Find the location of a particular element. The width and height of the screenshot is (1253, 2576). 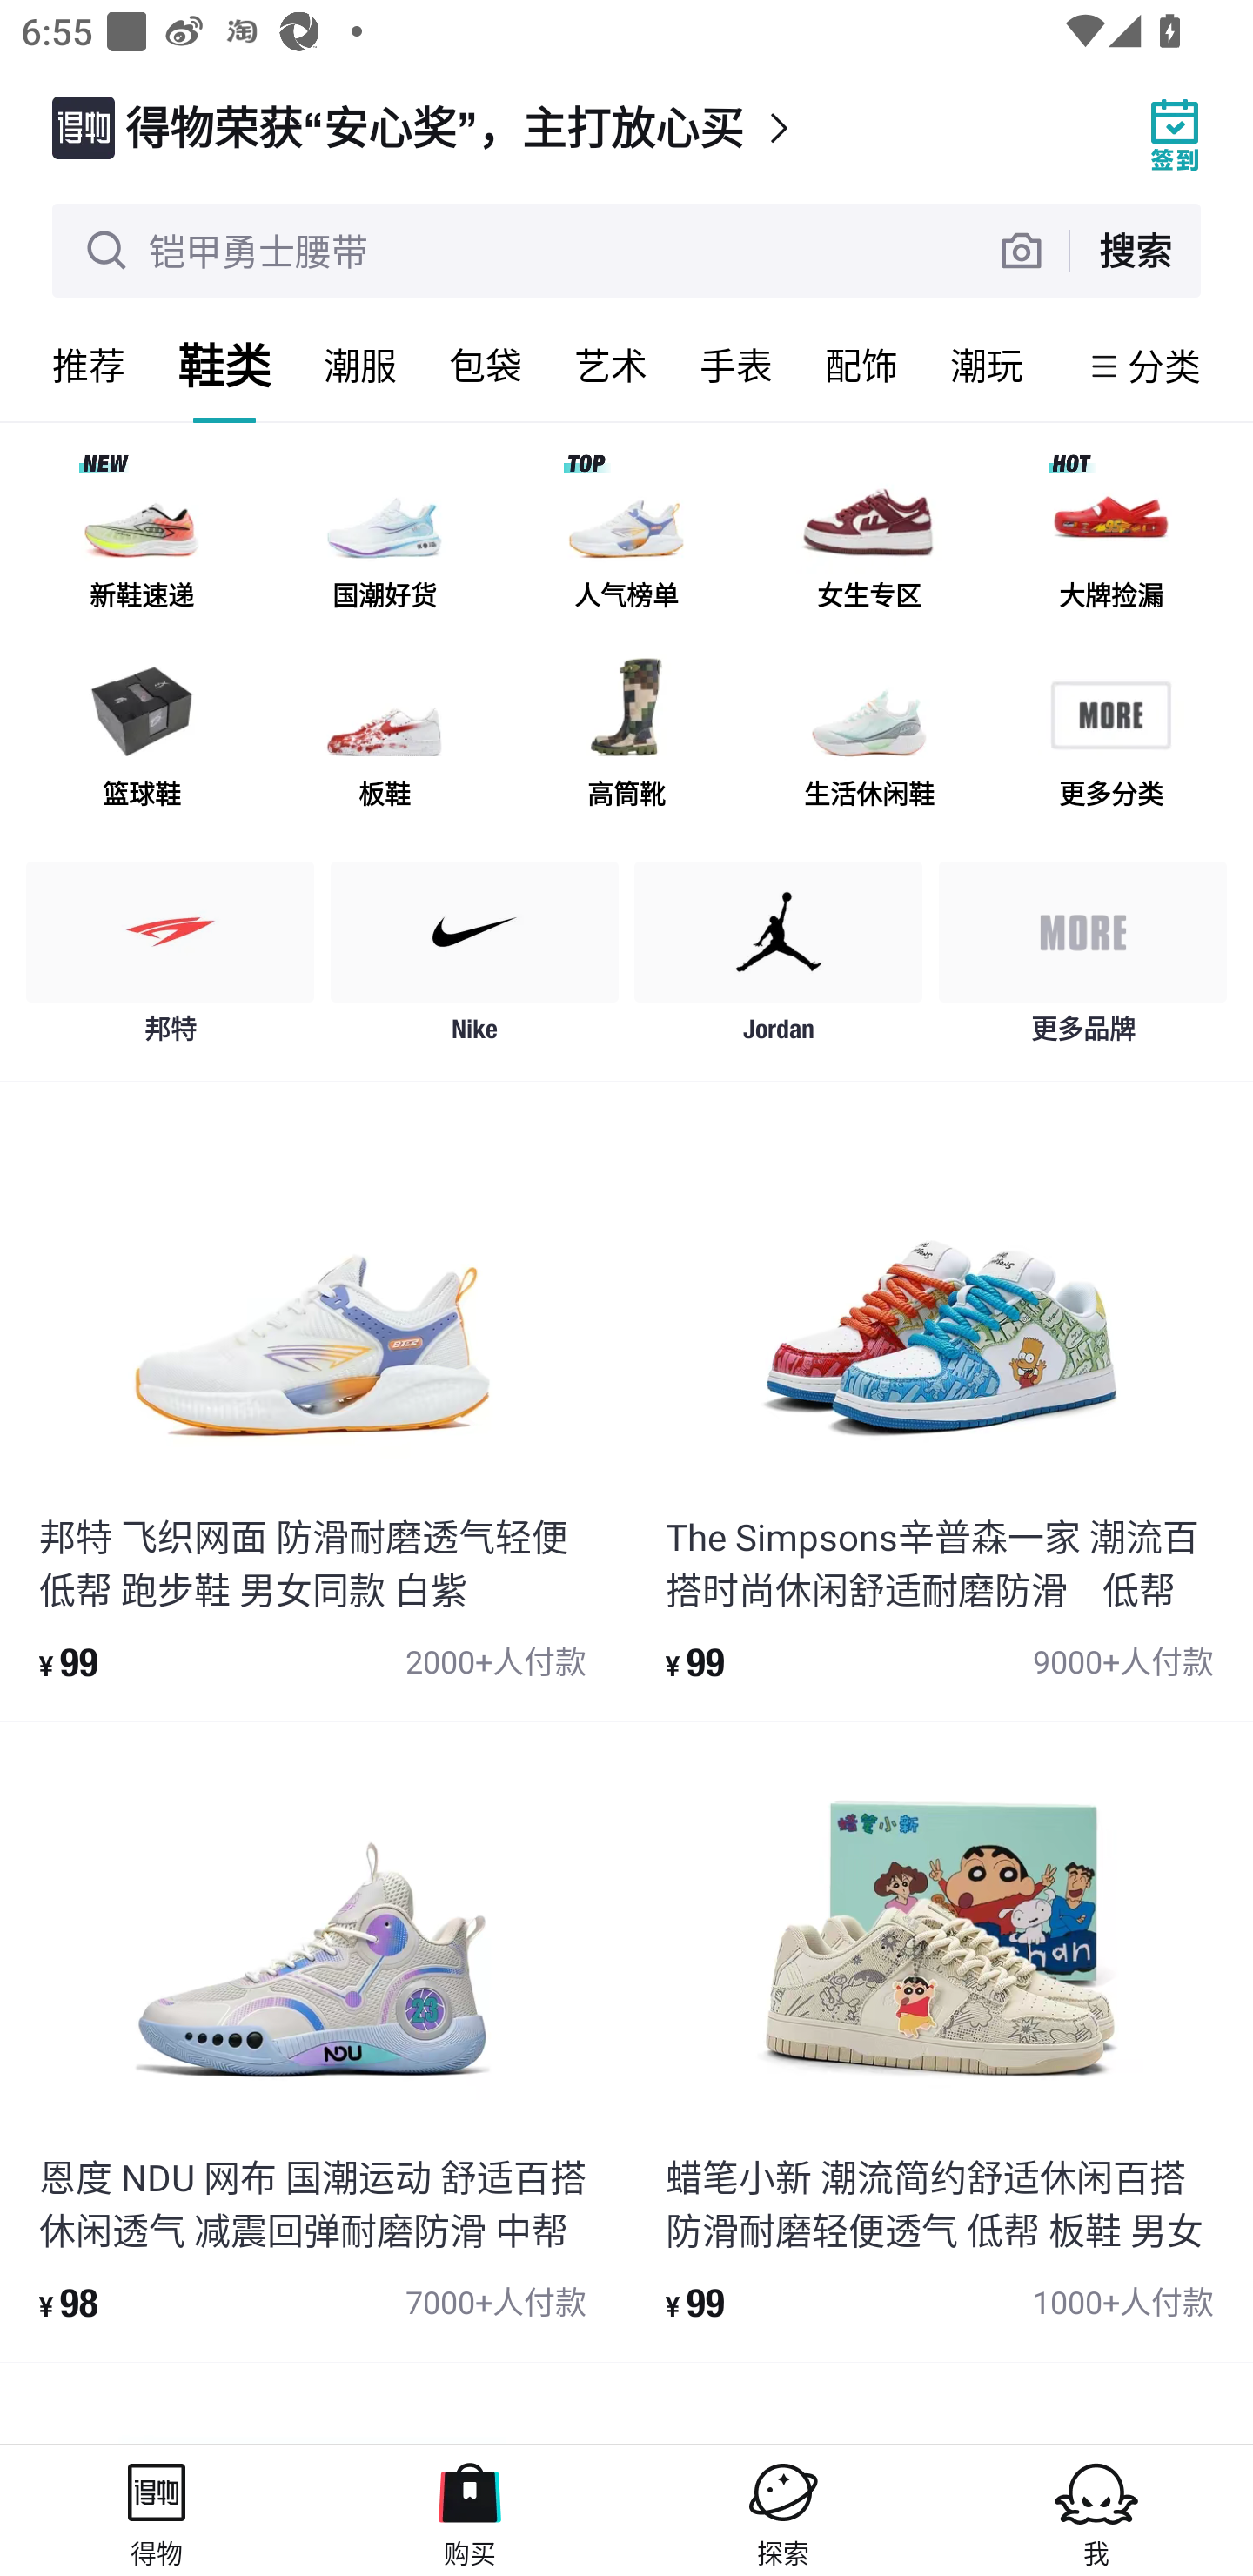

生活休闲鞋 is located at coordinates (868, 740).